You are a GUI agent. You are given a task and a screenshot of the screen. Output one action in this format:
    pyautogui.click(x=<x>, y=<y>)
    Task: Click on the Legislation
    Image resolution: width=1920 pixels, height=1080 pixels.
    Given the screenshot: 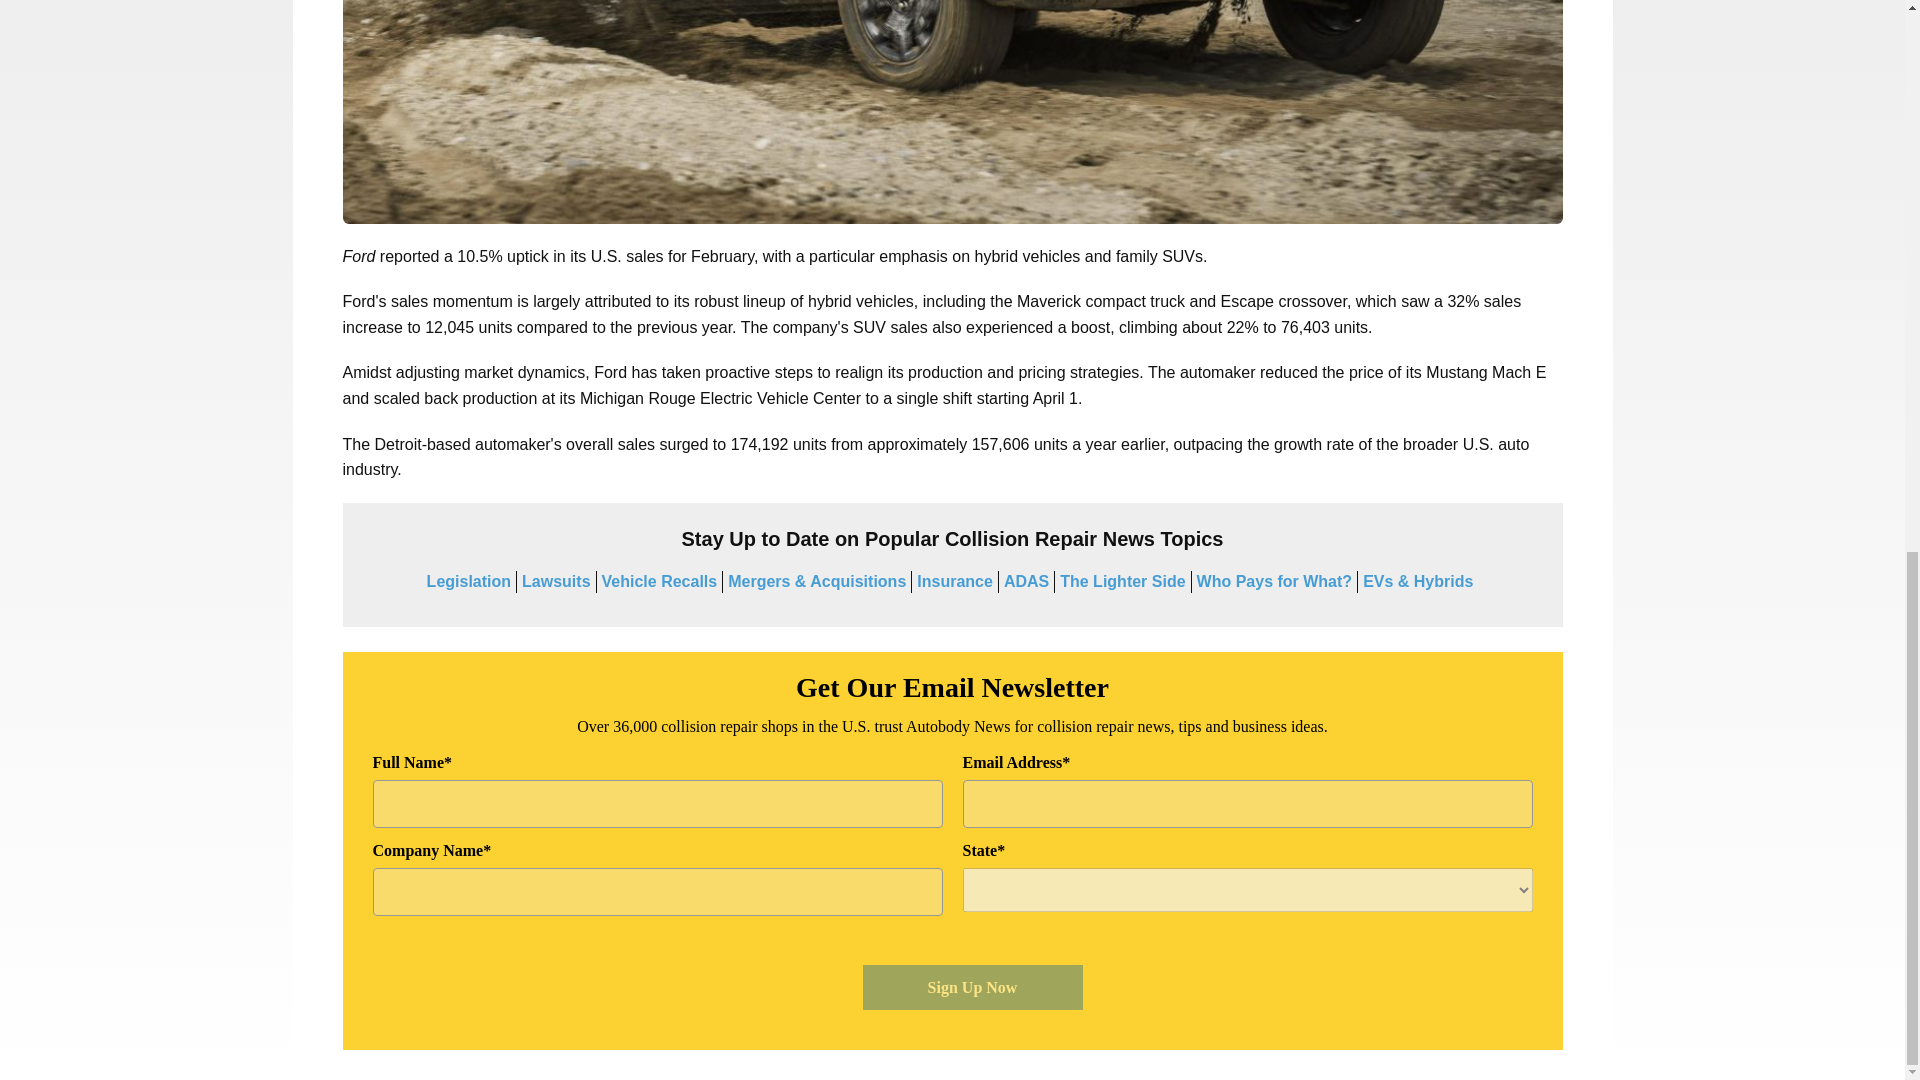 What is the action you would take?
    pyautogui.click(x=468, y=581)
    